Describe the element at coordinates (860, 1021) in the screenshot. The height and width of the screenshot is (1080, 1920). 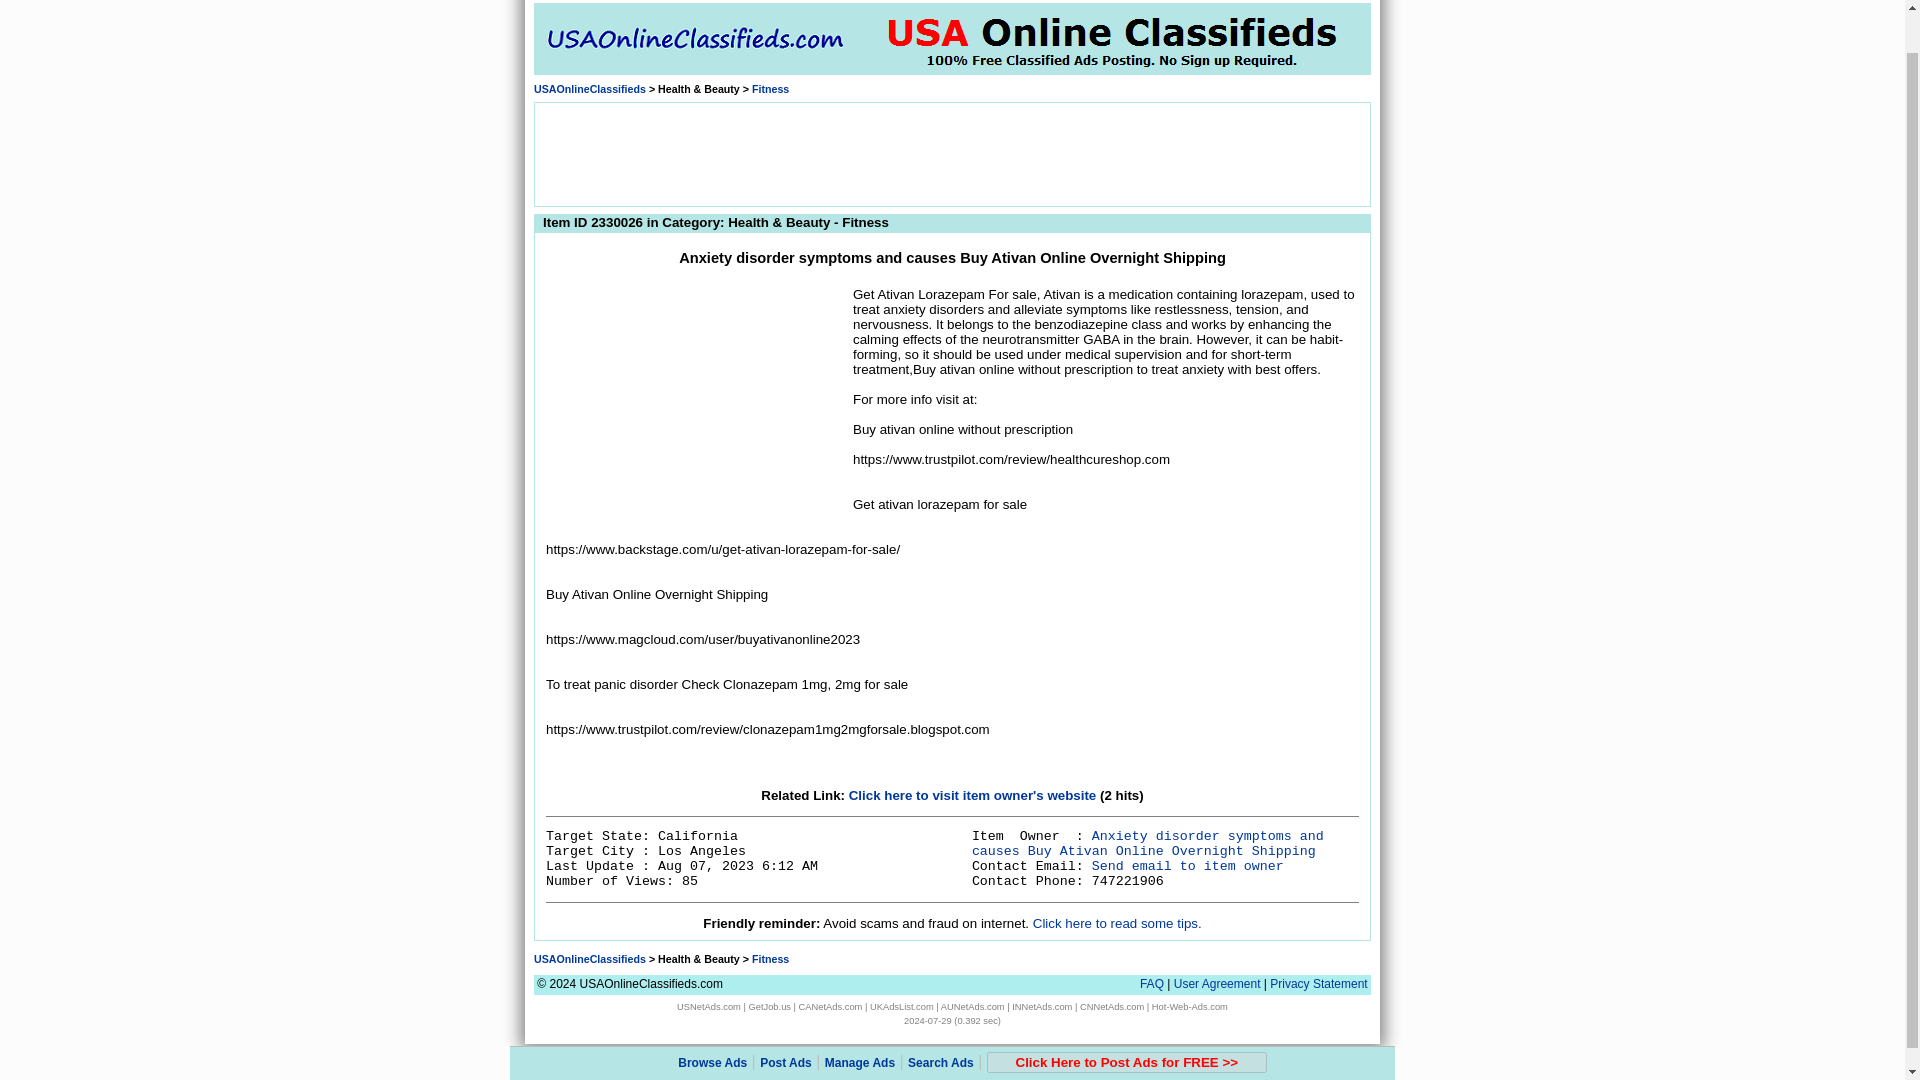
I see `Manage Ads` at that location.